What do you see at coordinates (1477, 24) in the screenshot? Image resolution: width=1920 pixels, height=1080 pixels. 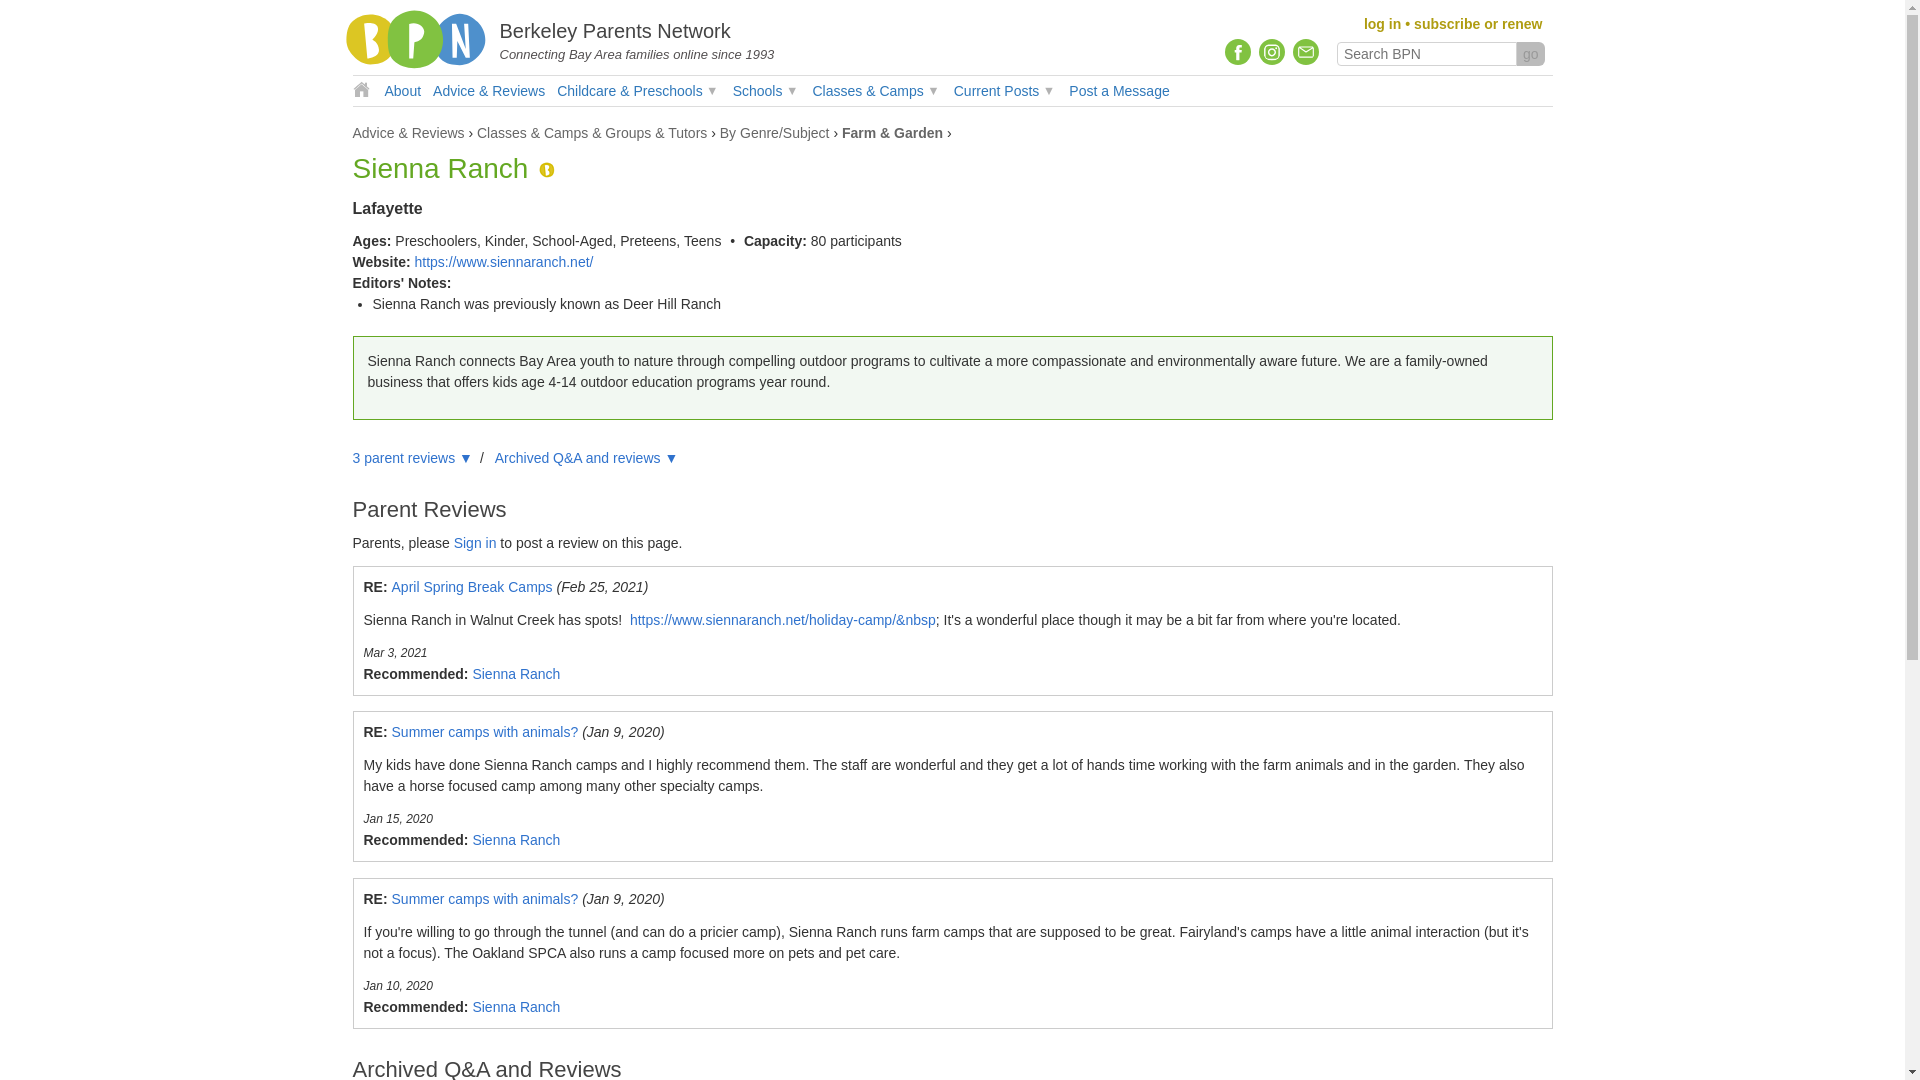 I see `subscribe or renew` at bounding box center [1477, 24].